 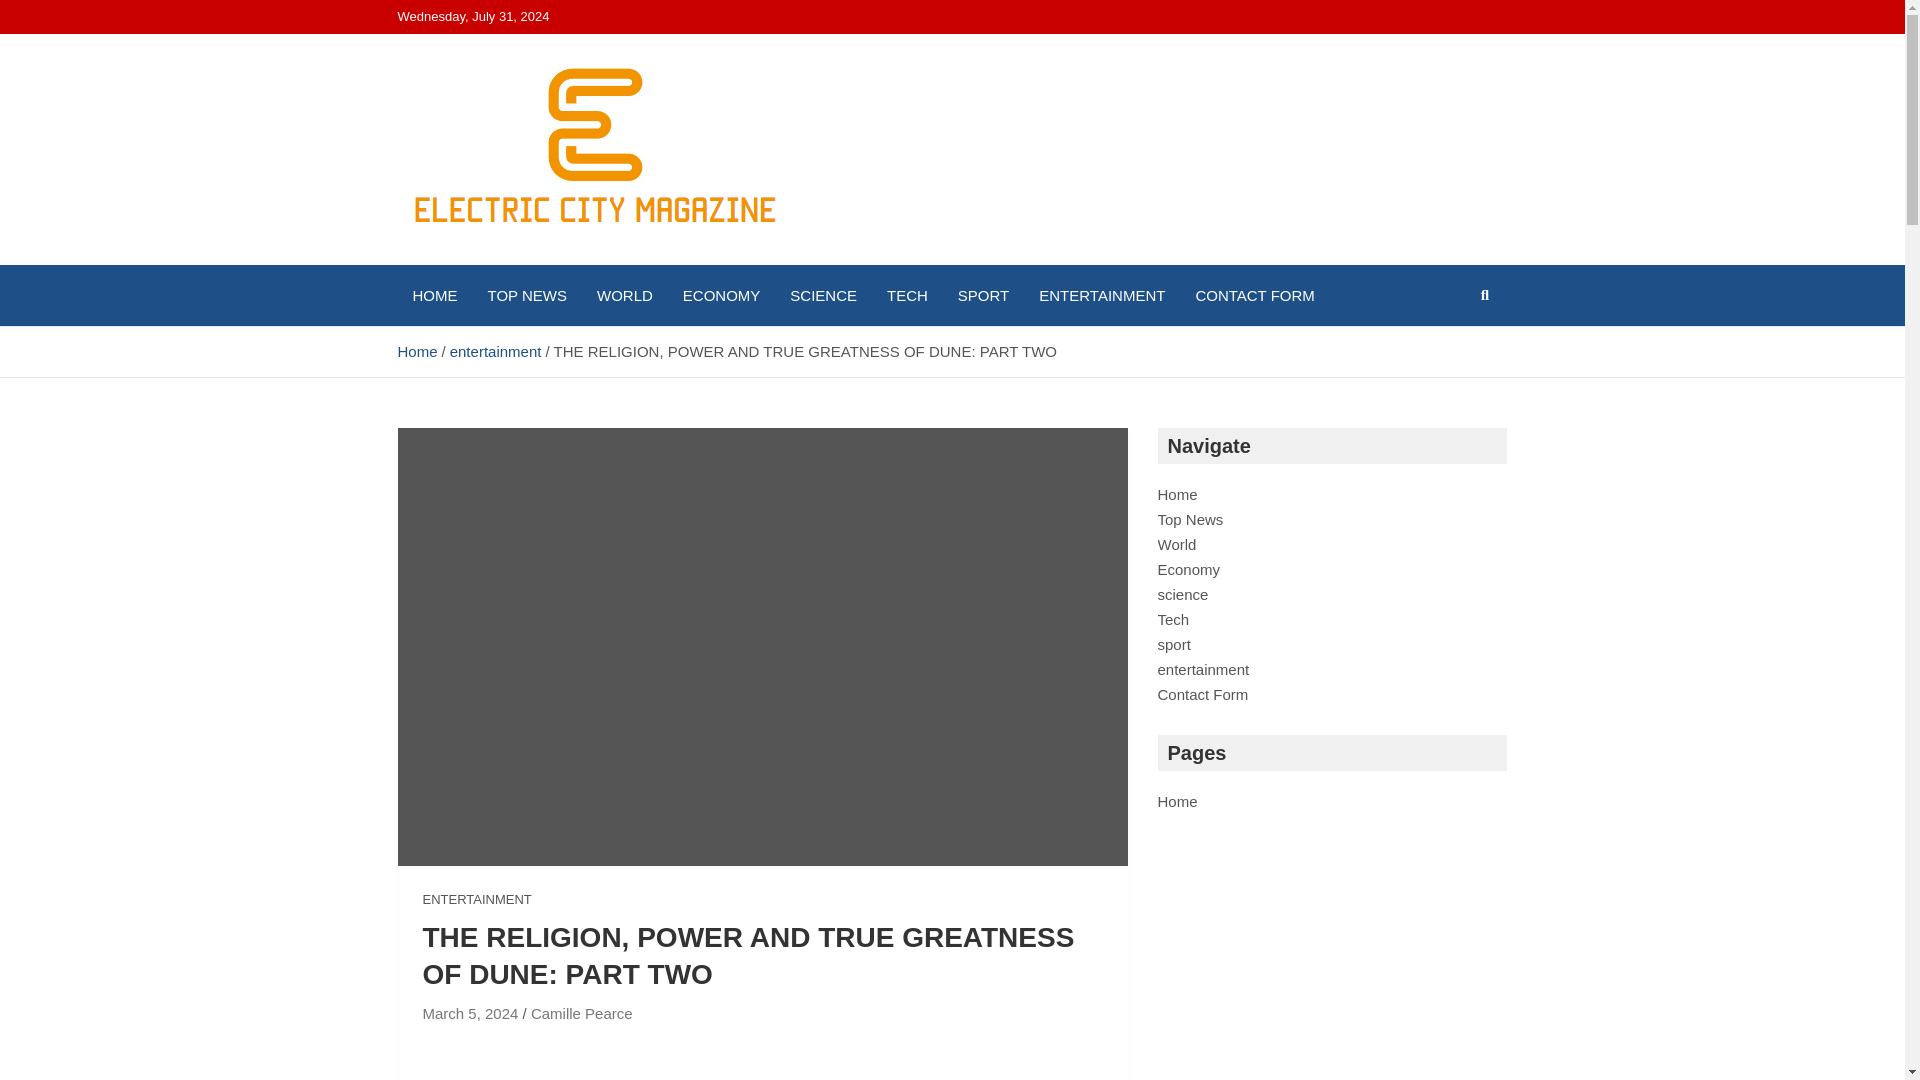 What do you see at coordinates (1174, 644) in the screenshot?
I see `sport` at bounding box center [1174, 644].